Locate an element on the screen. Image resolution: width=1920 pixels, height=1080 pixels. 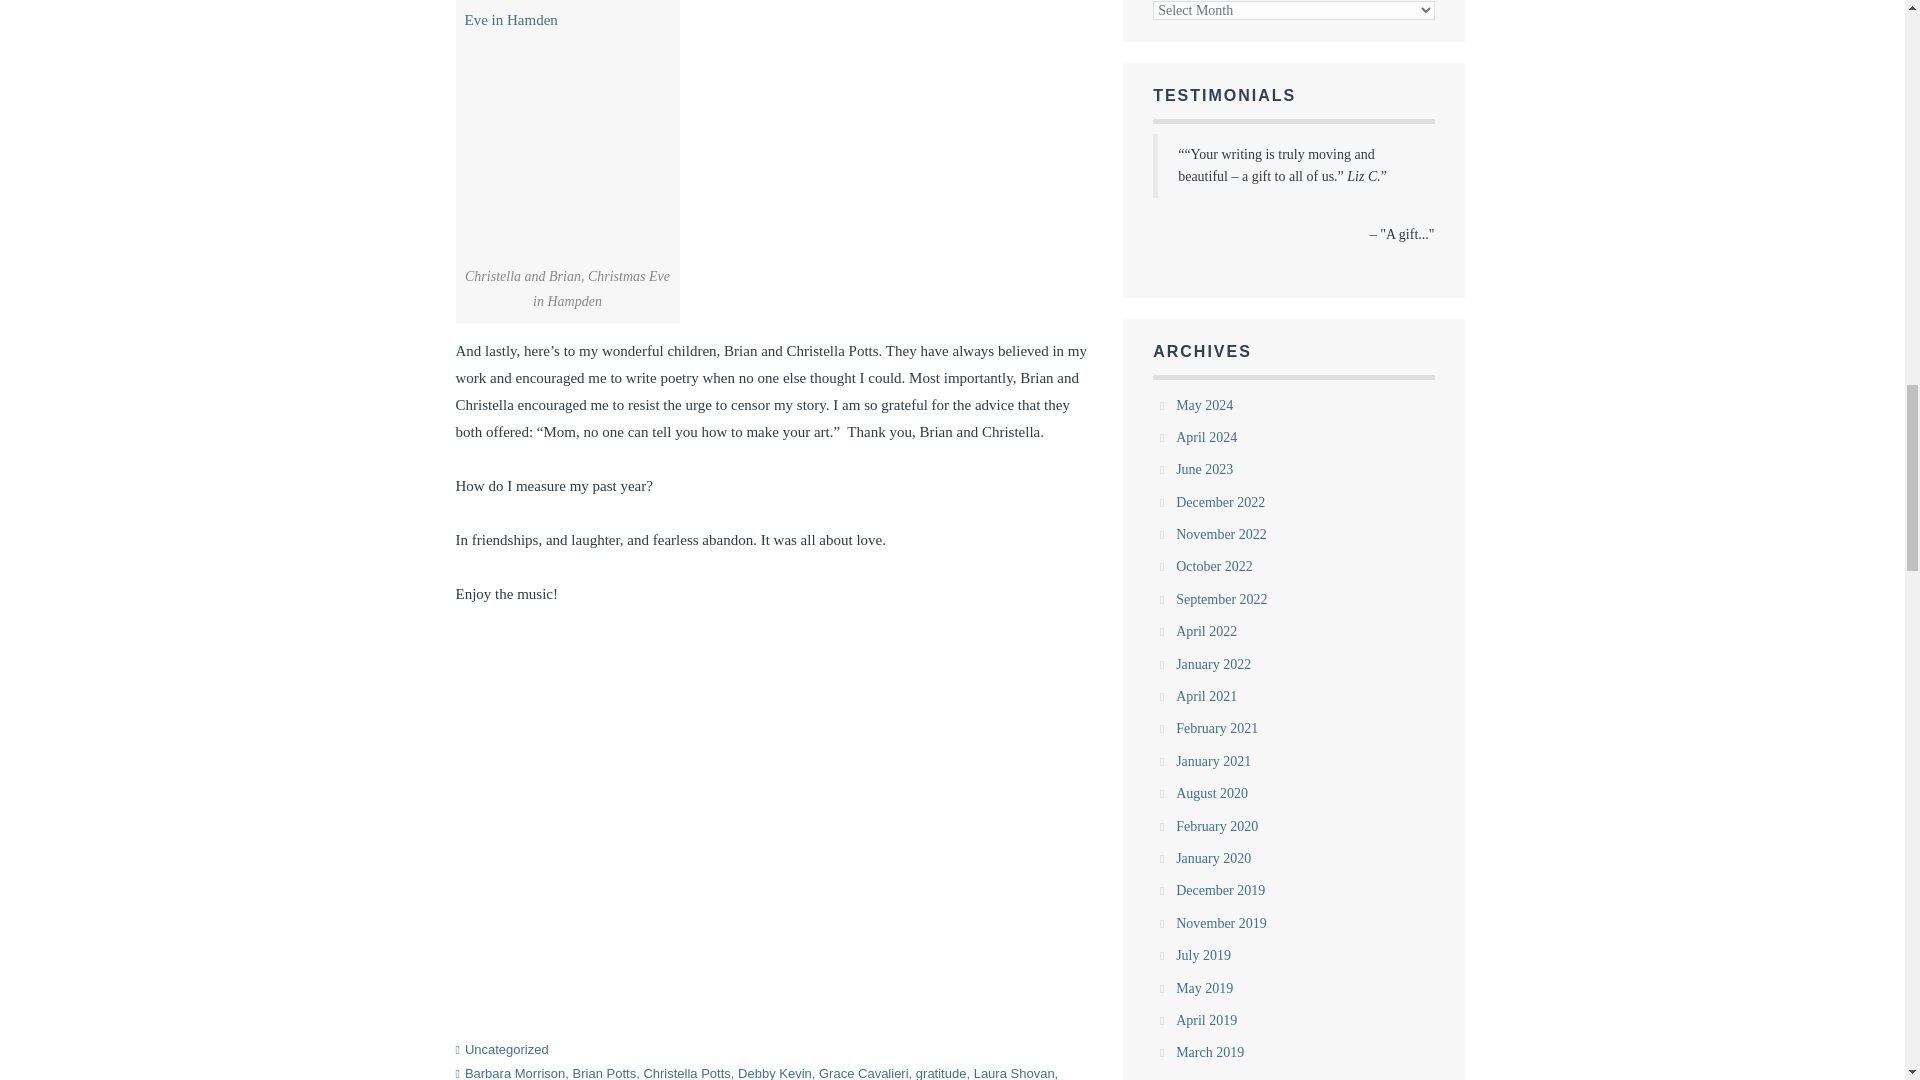
Grace Cavalieri is located at coordinates (864, 1072).